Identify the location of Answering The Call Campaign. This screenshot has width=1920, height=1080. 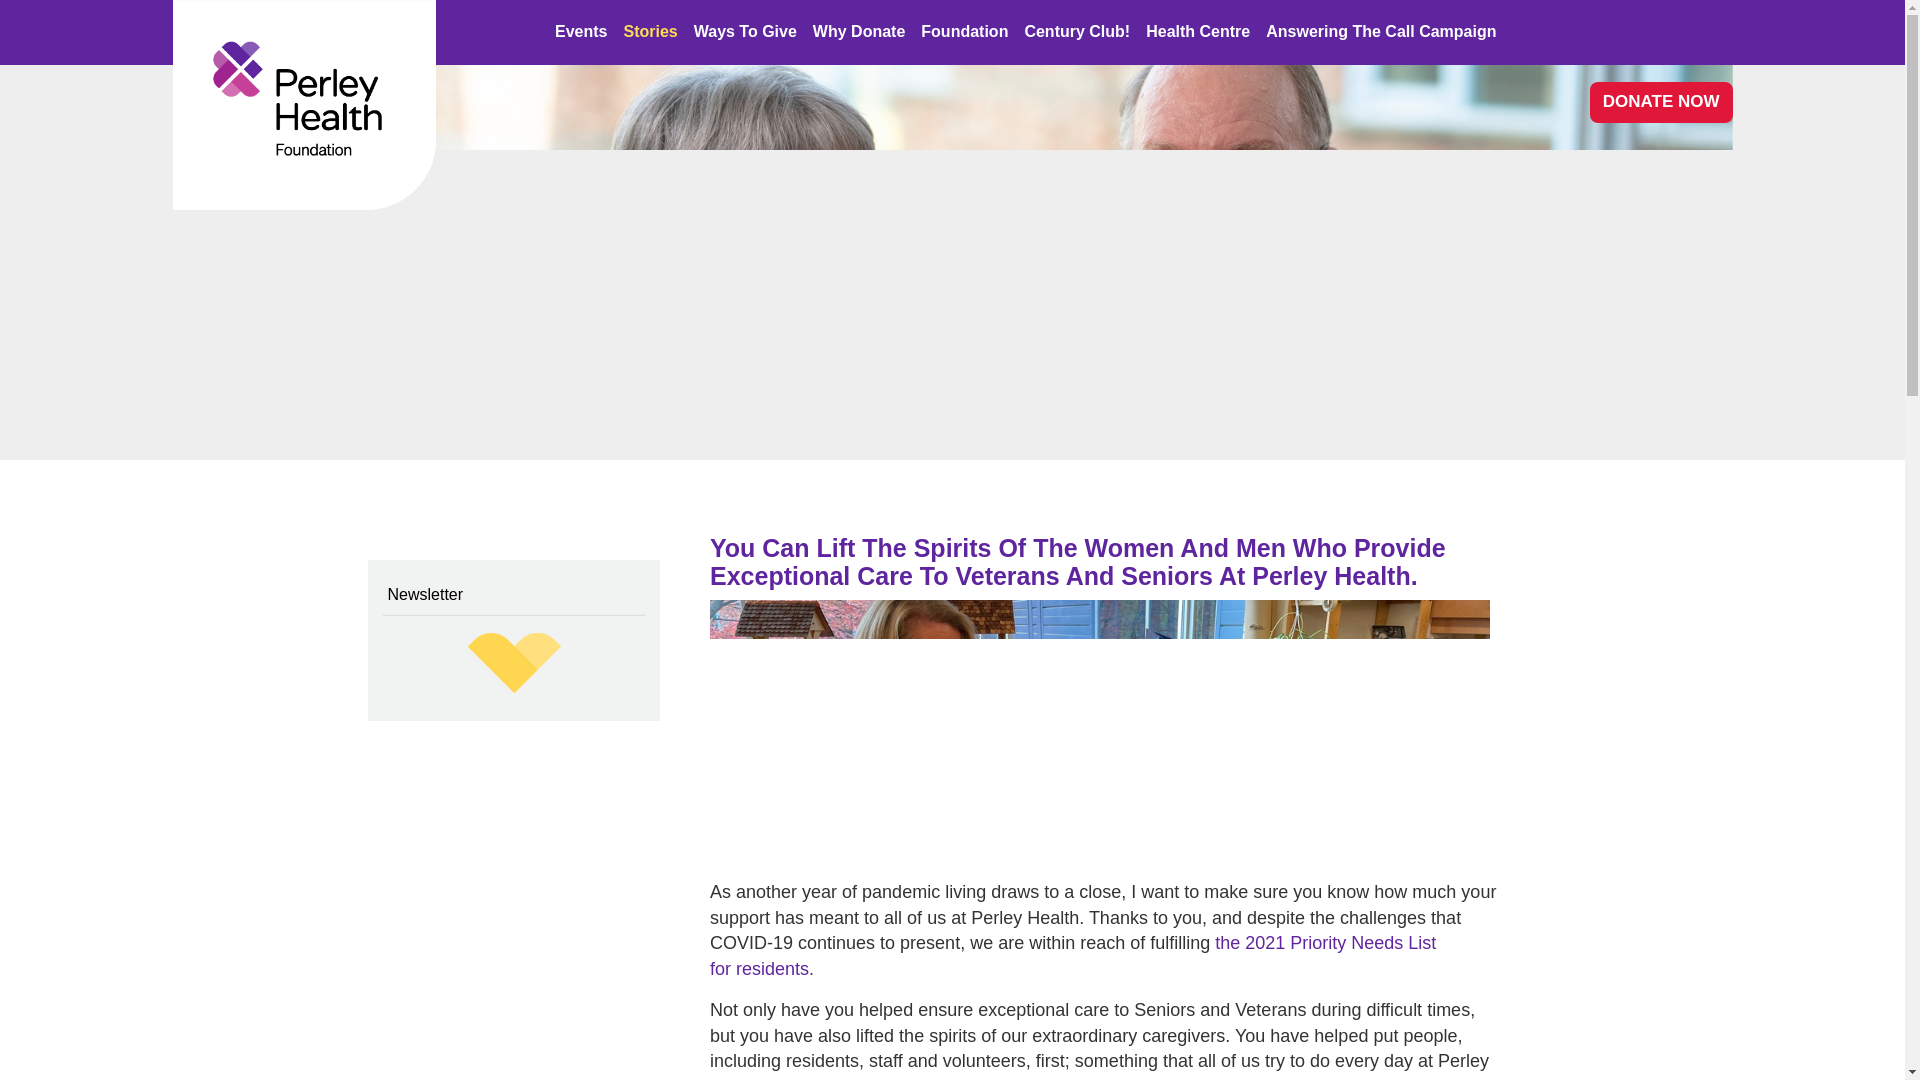
(1380, 30).